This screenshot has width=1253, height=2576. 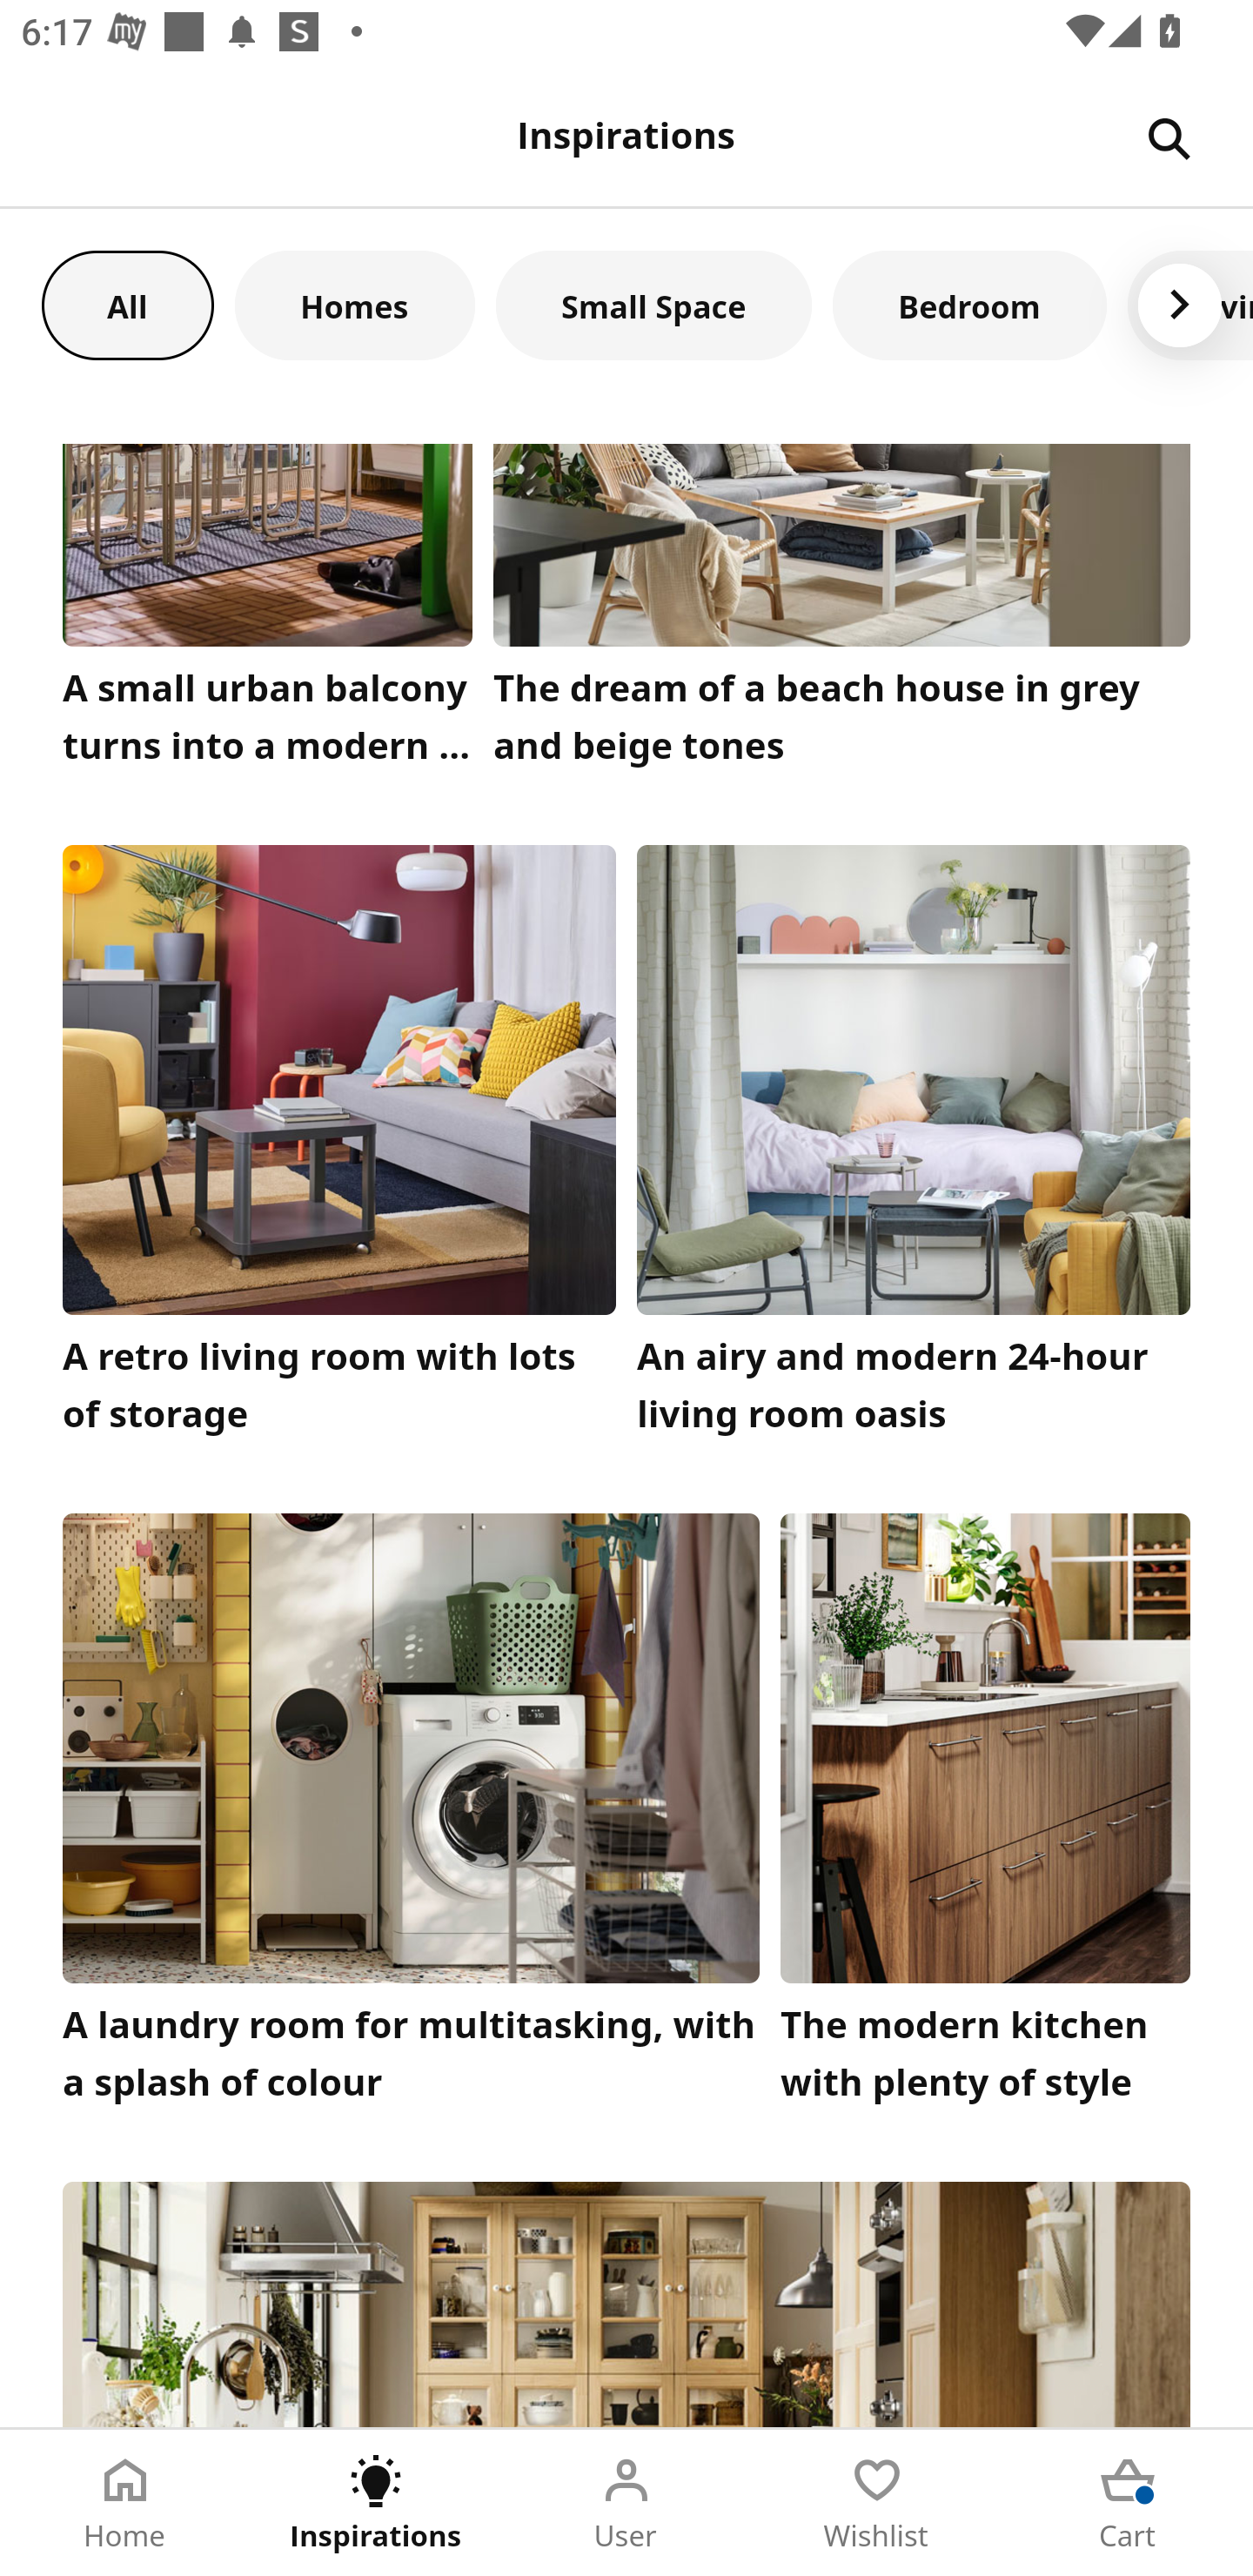 I want to click on Homes, so click(x=355, y=305).